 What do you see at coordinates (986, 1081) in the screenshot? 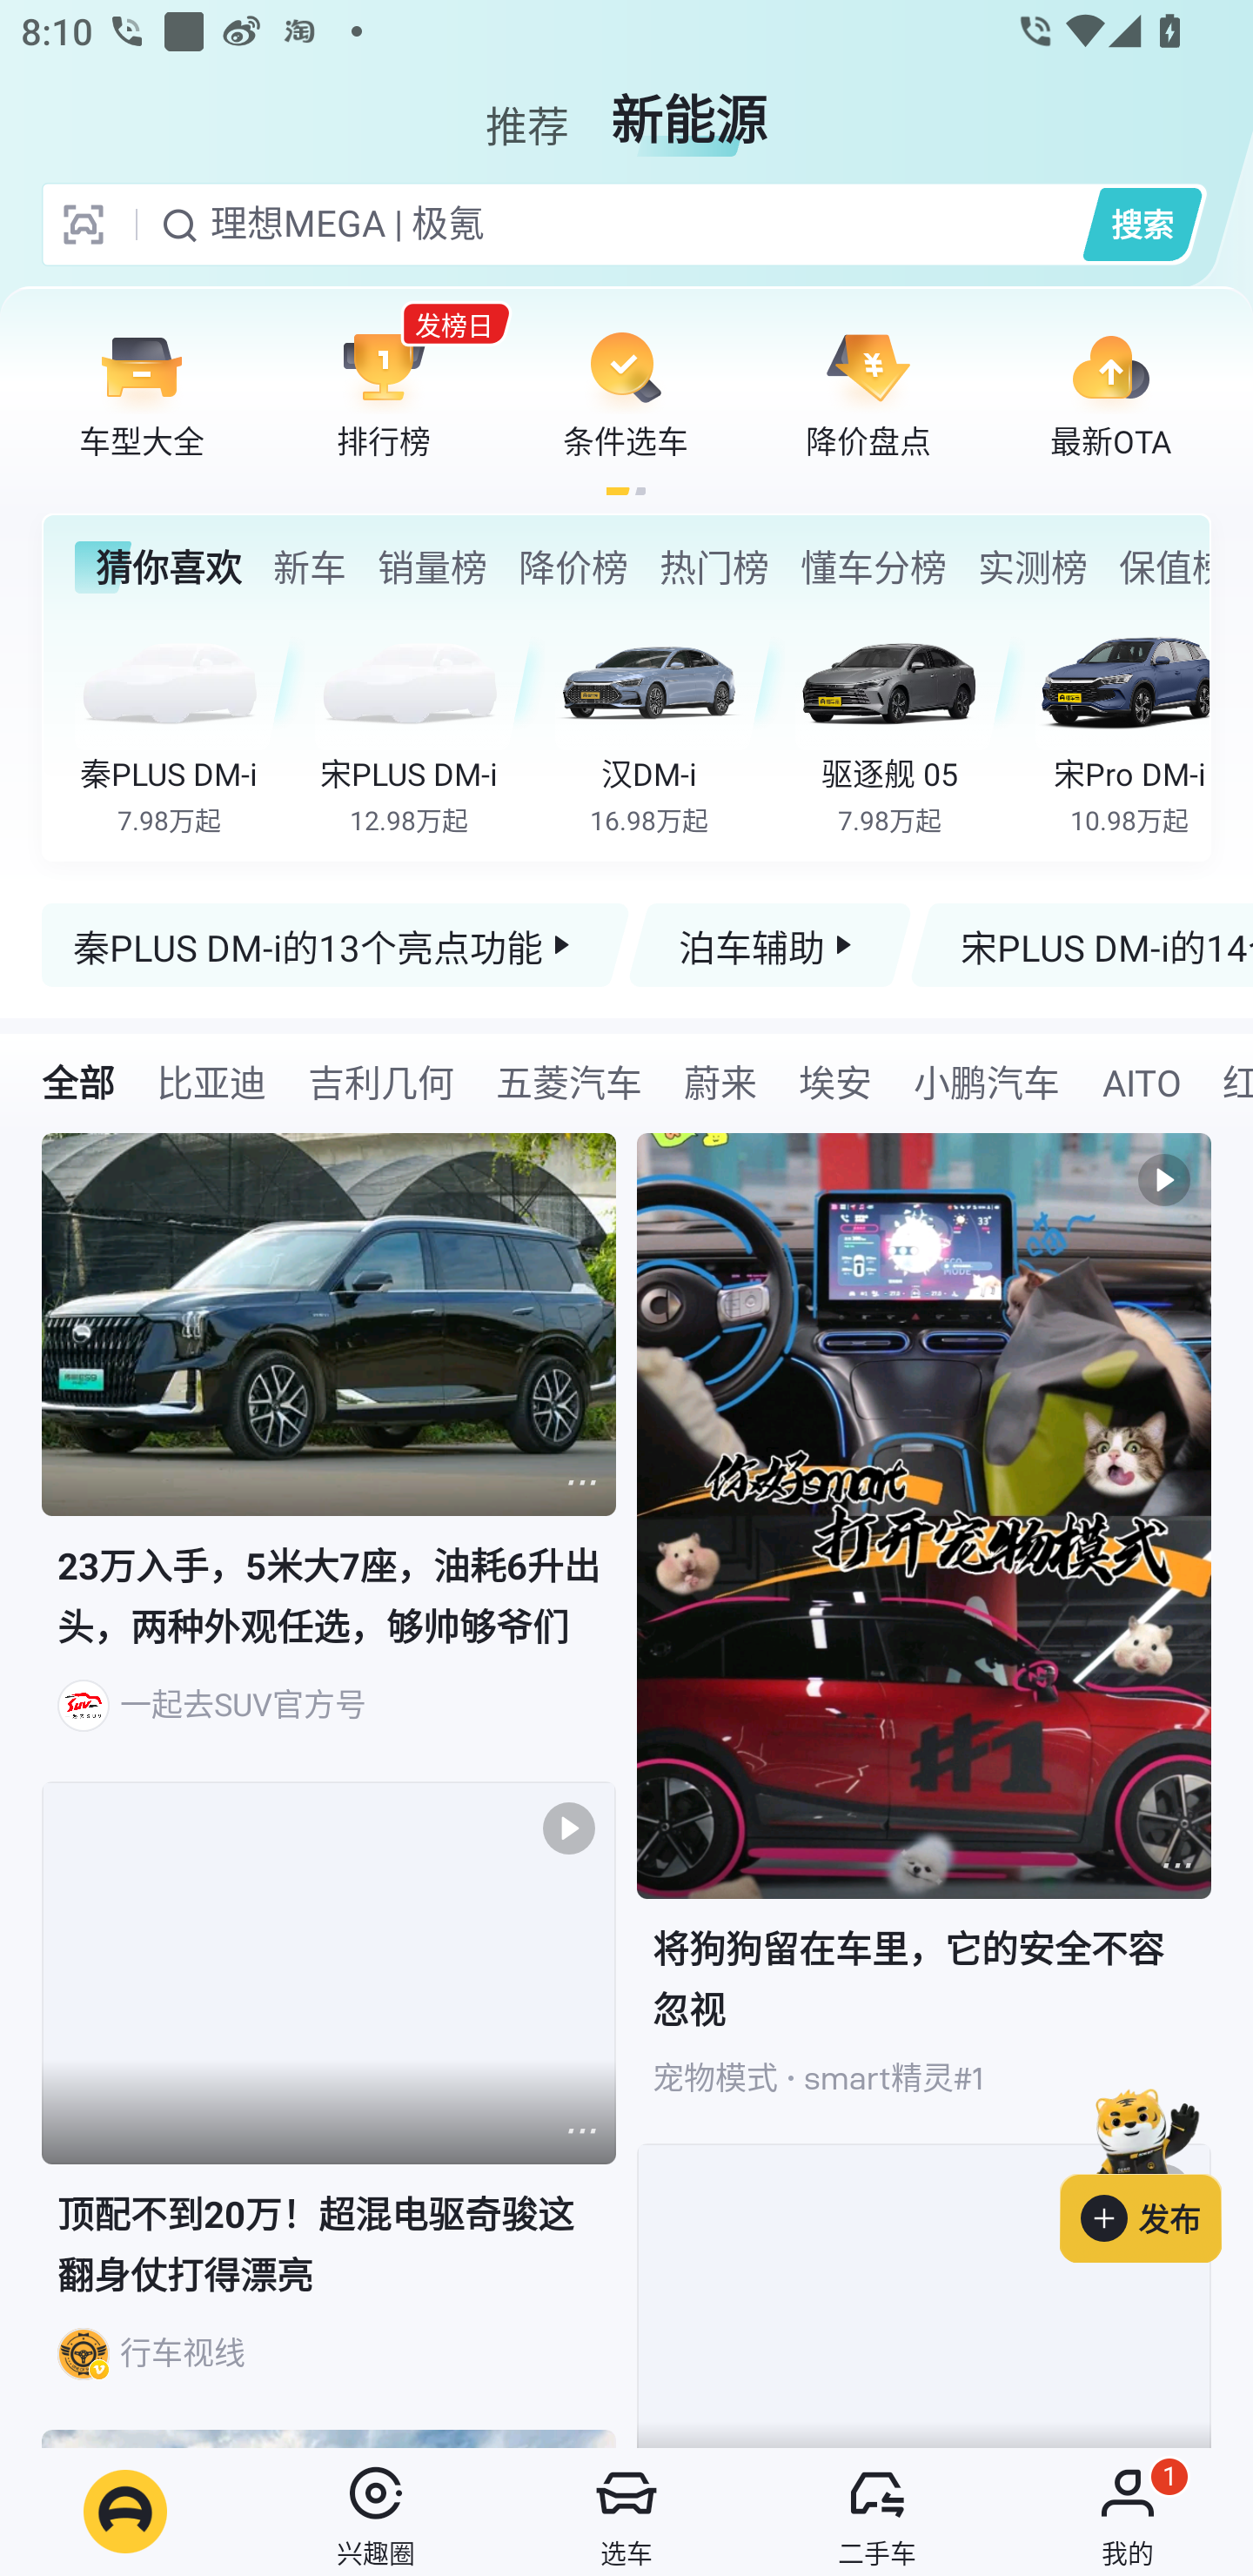
I see `小鹏汽车` at bounding box center [986, 1081].